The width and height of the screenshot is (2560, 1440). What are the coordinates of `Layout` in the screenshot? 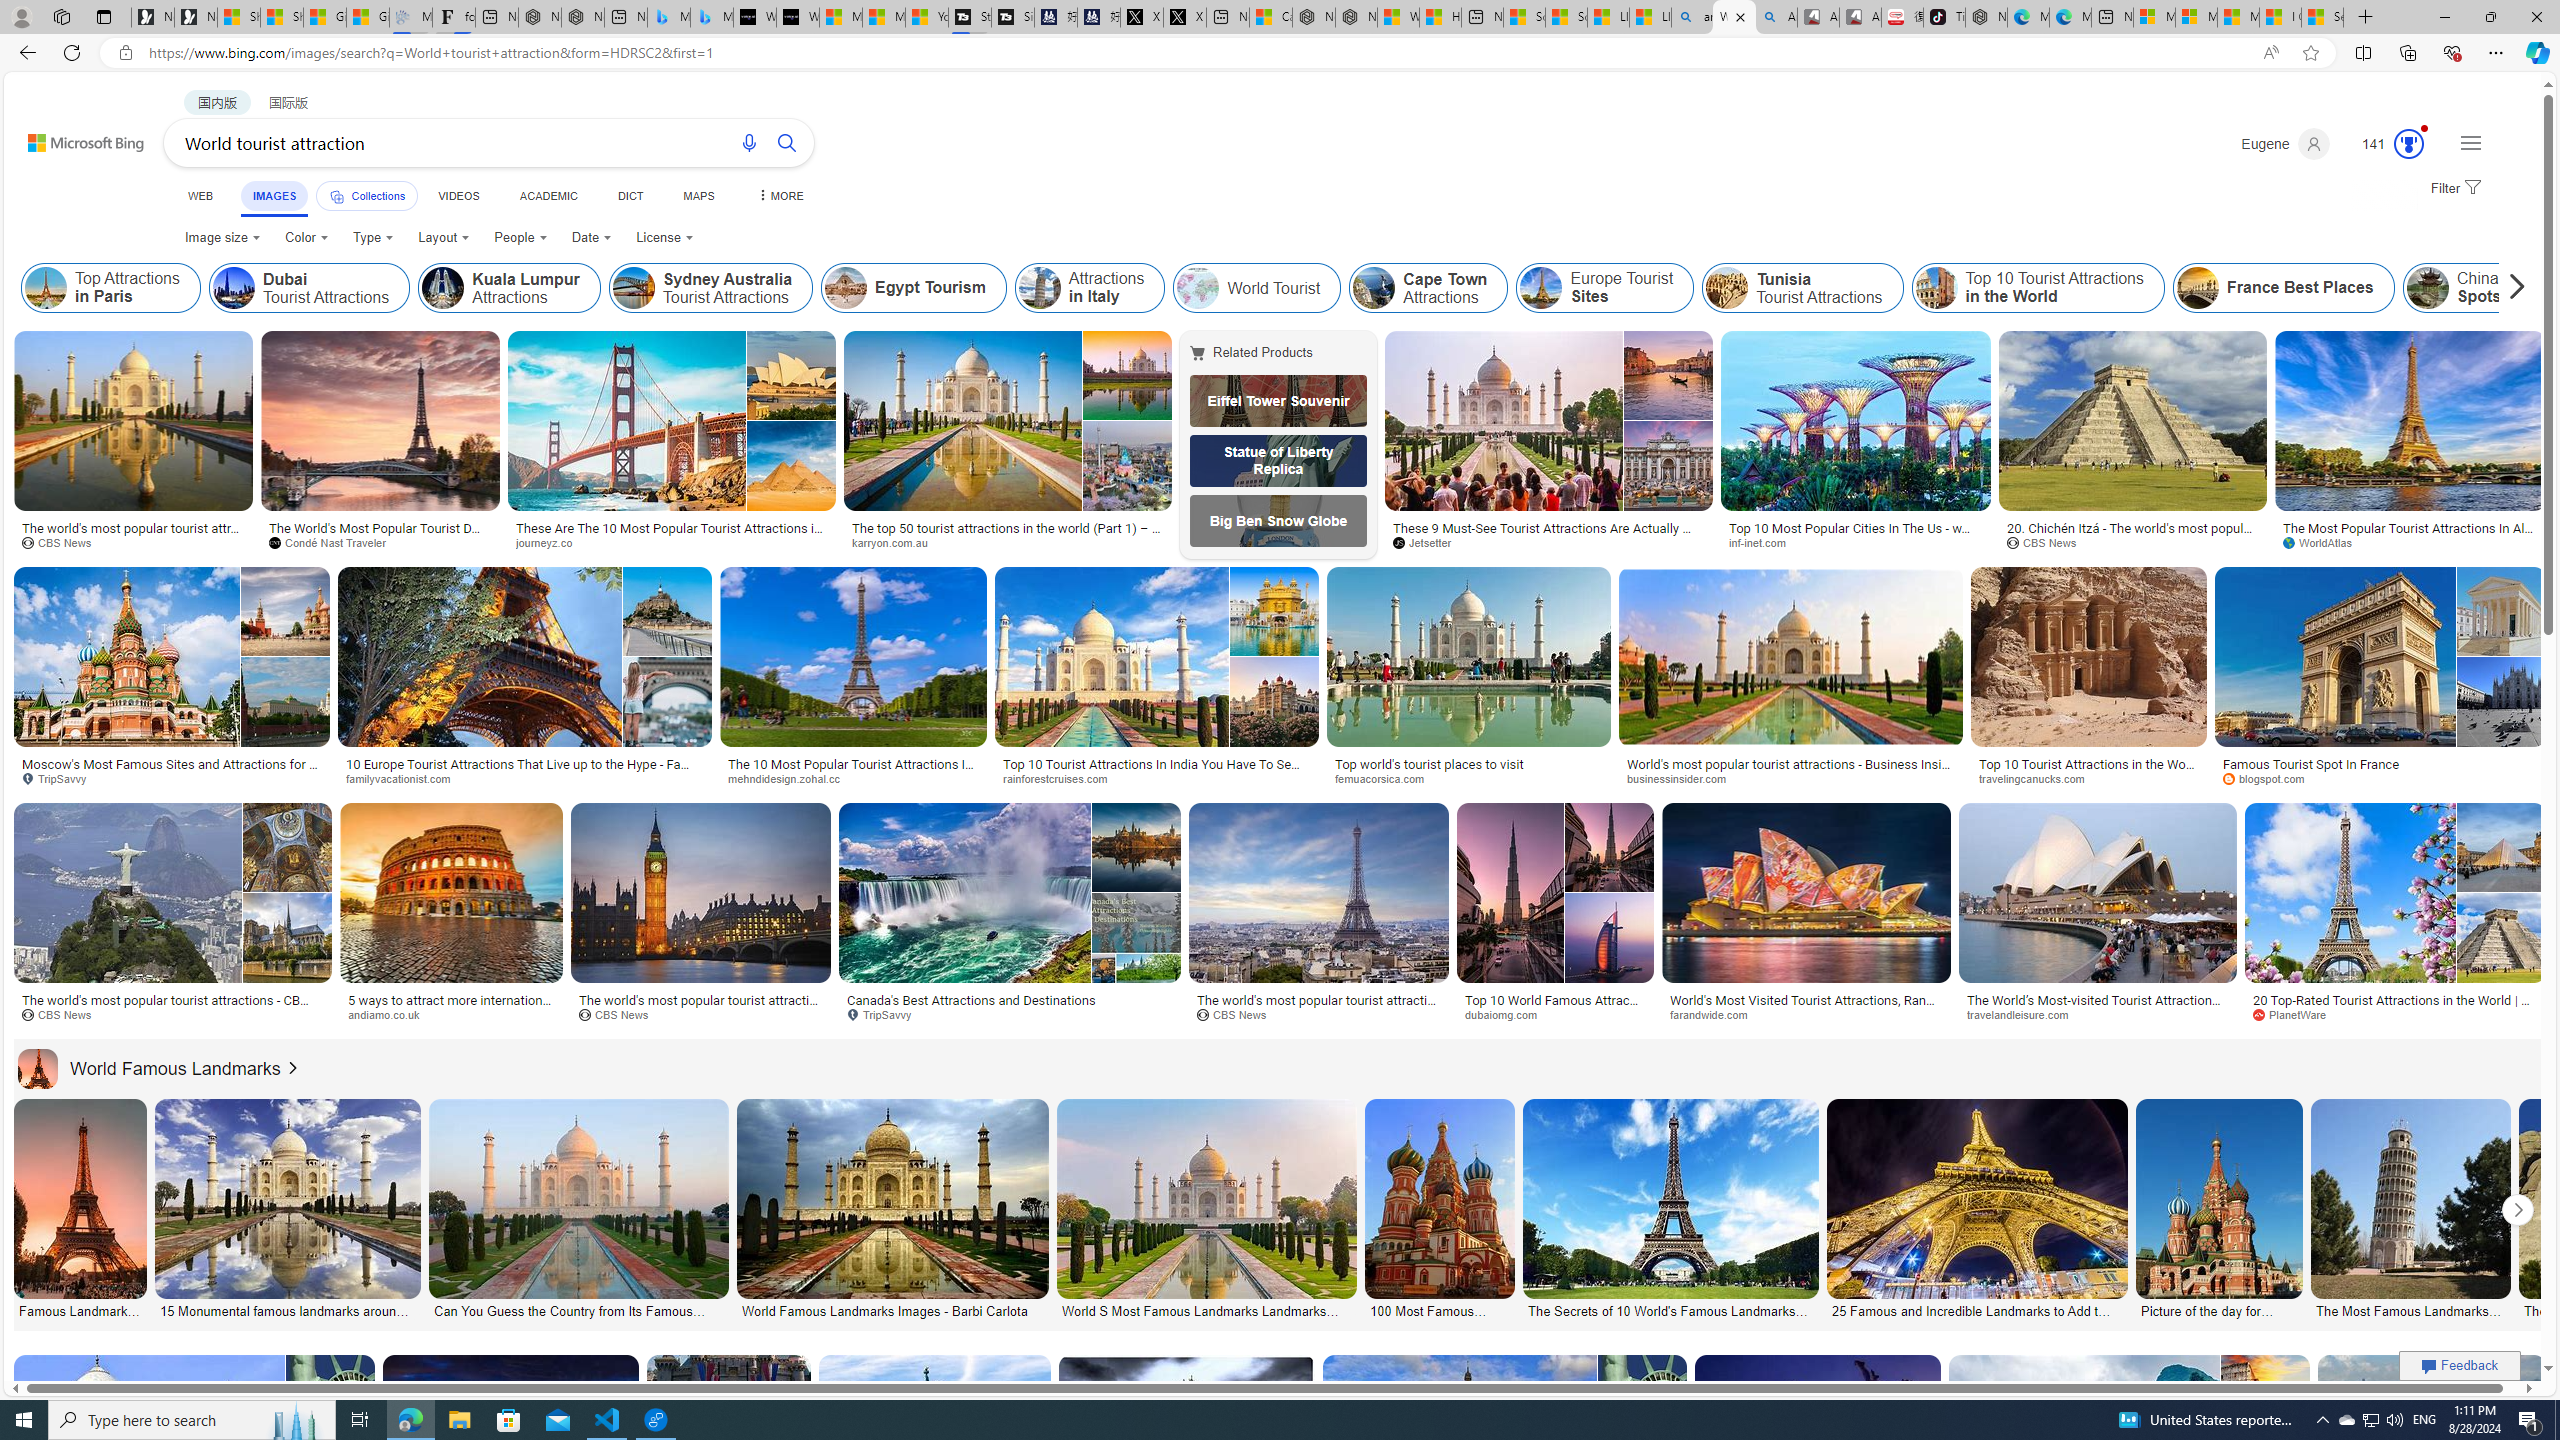 It's located at (445, 238).